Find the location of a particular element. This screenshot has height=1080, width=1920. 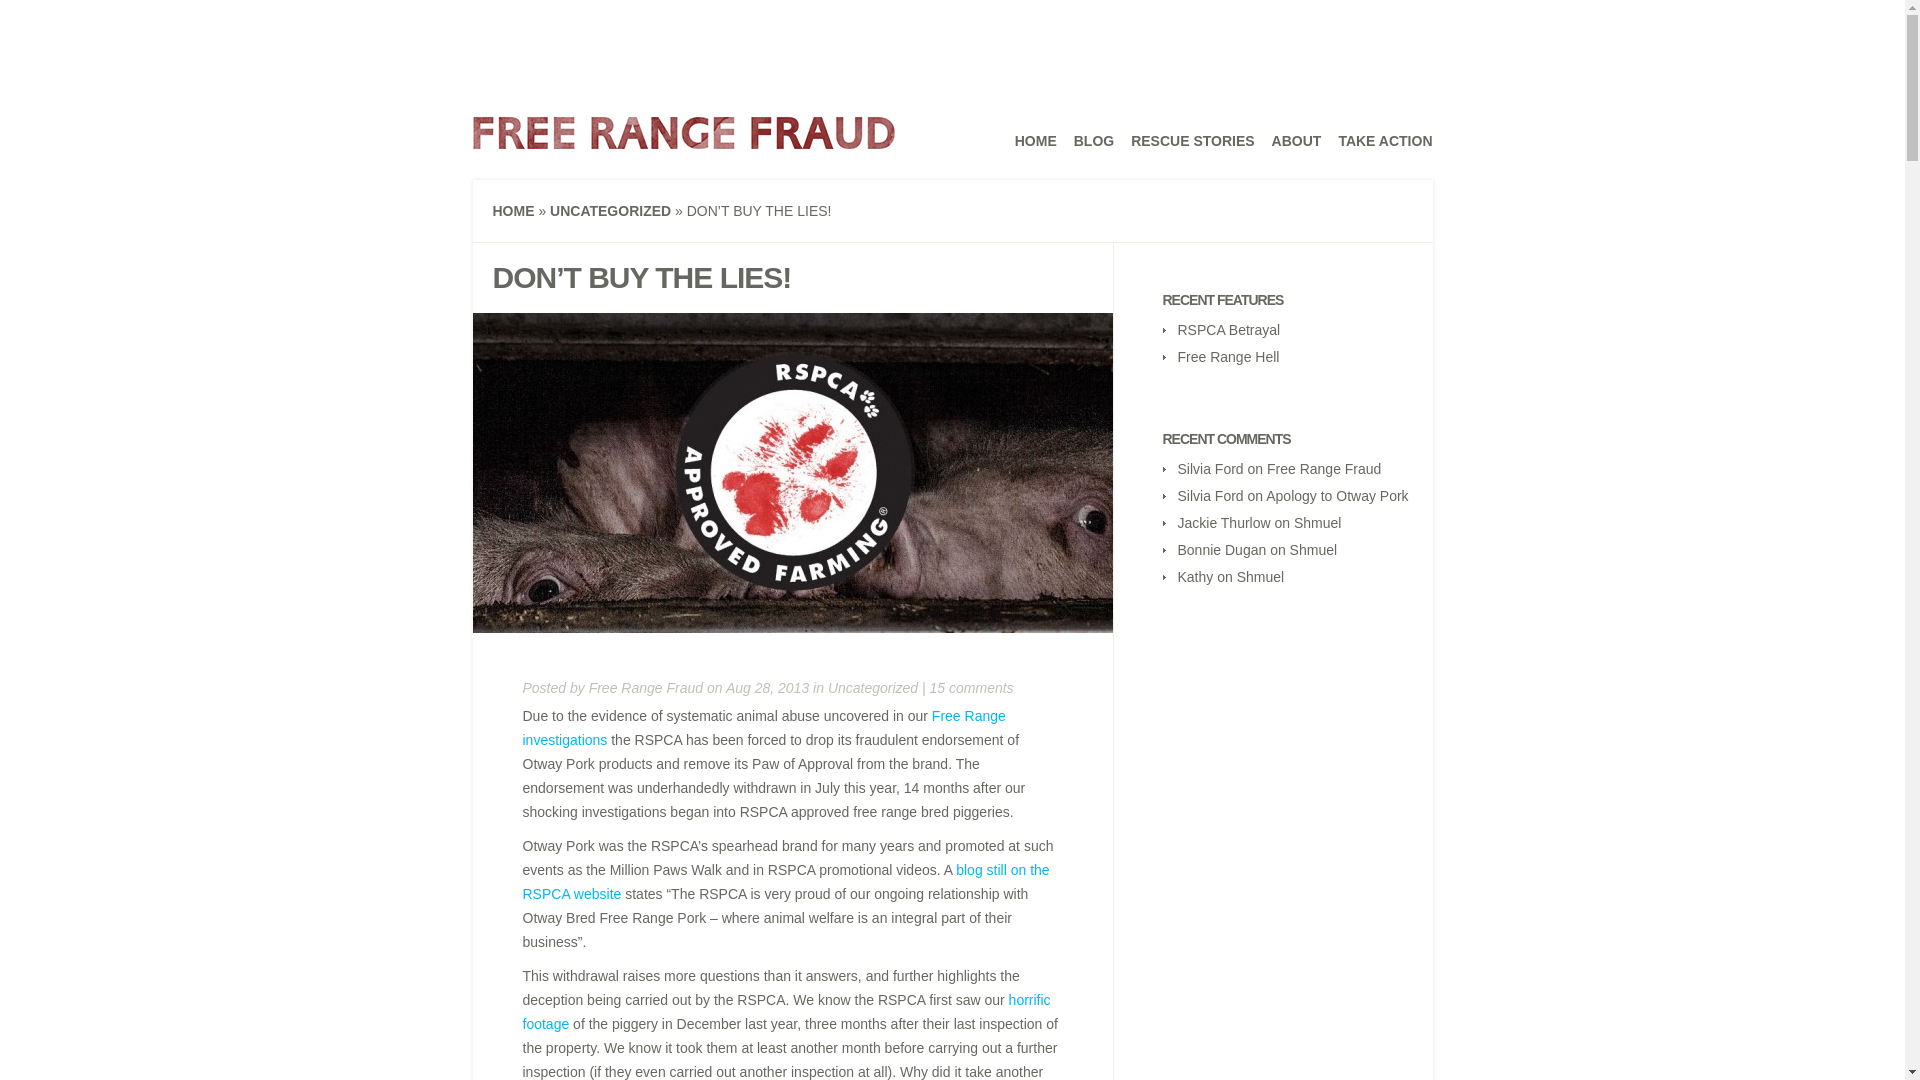

TAKE ACTION is located at coordinates (1385, 140).